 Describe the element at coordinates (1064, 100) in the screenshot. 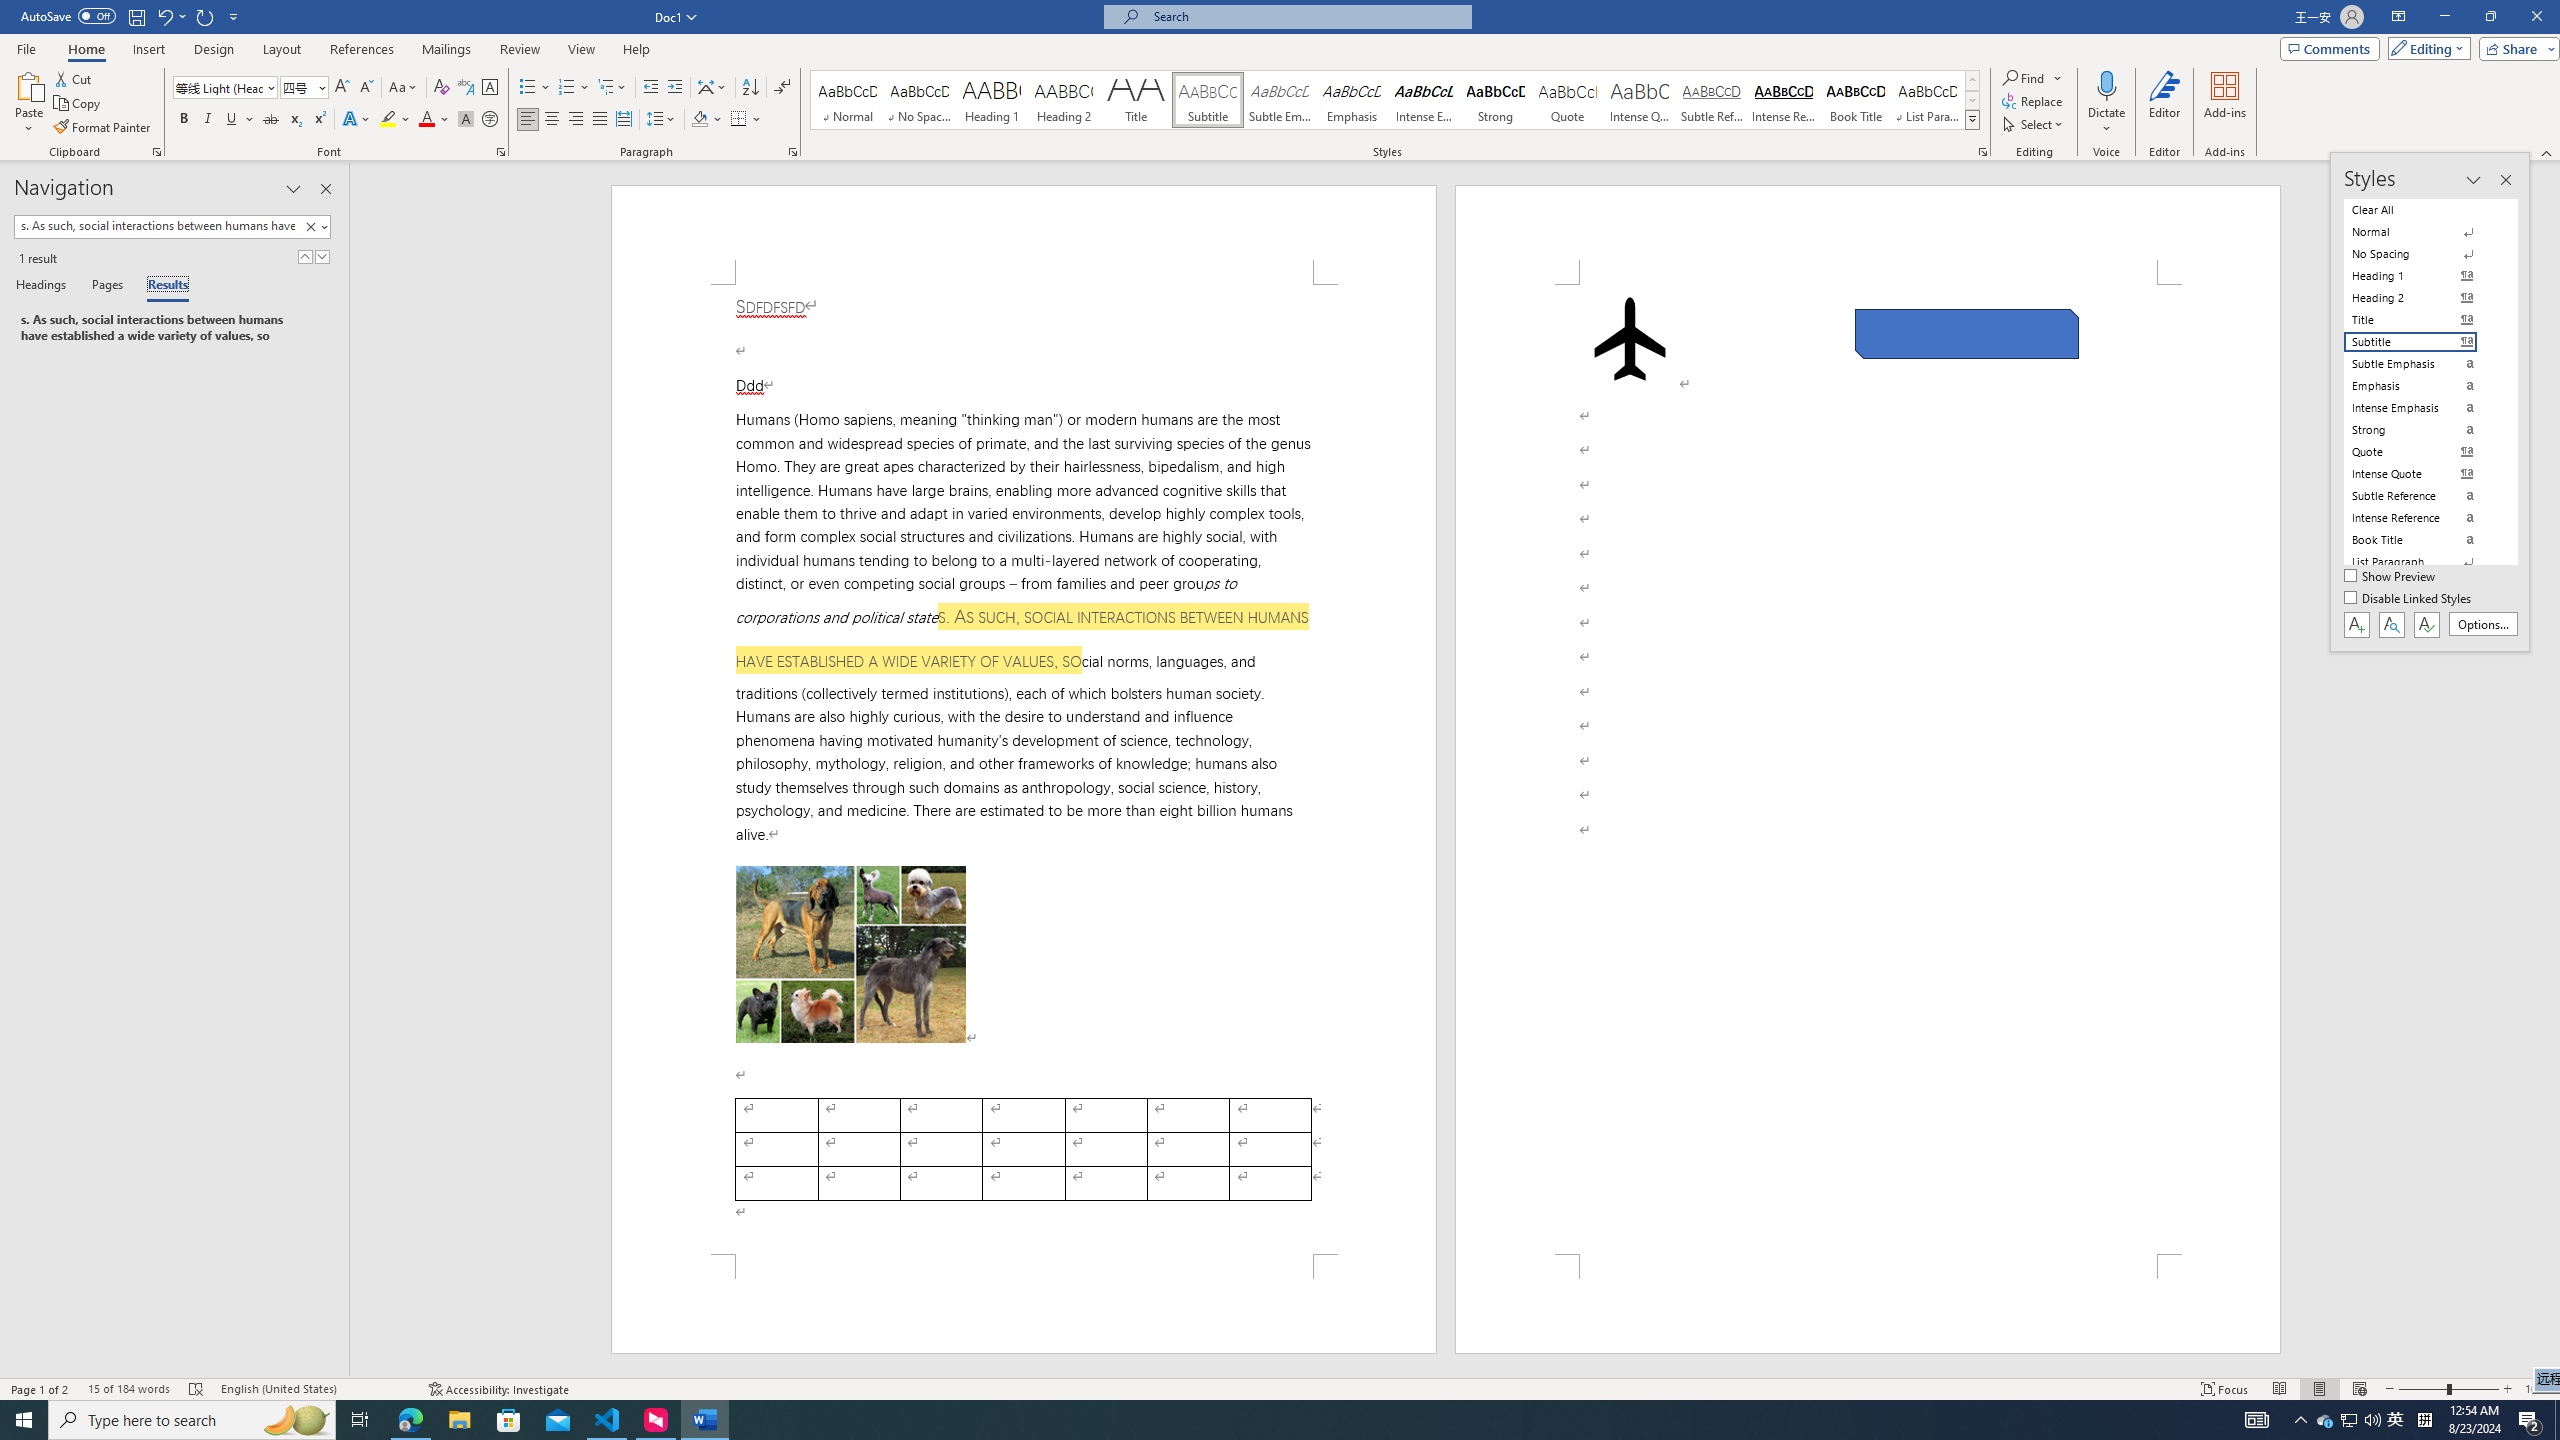

I see `Heading 2` at that location.